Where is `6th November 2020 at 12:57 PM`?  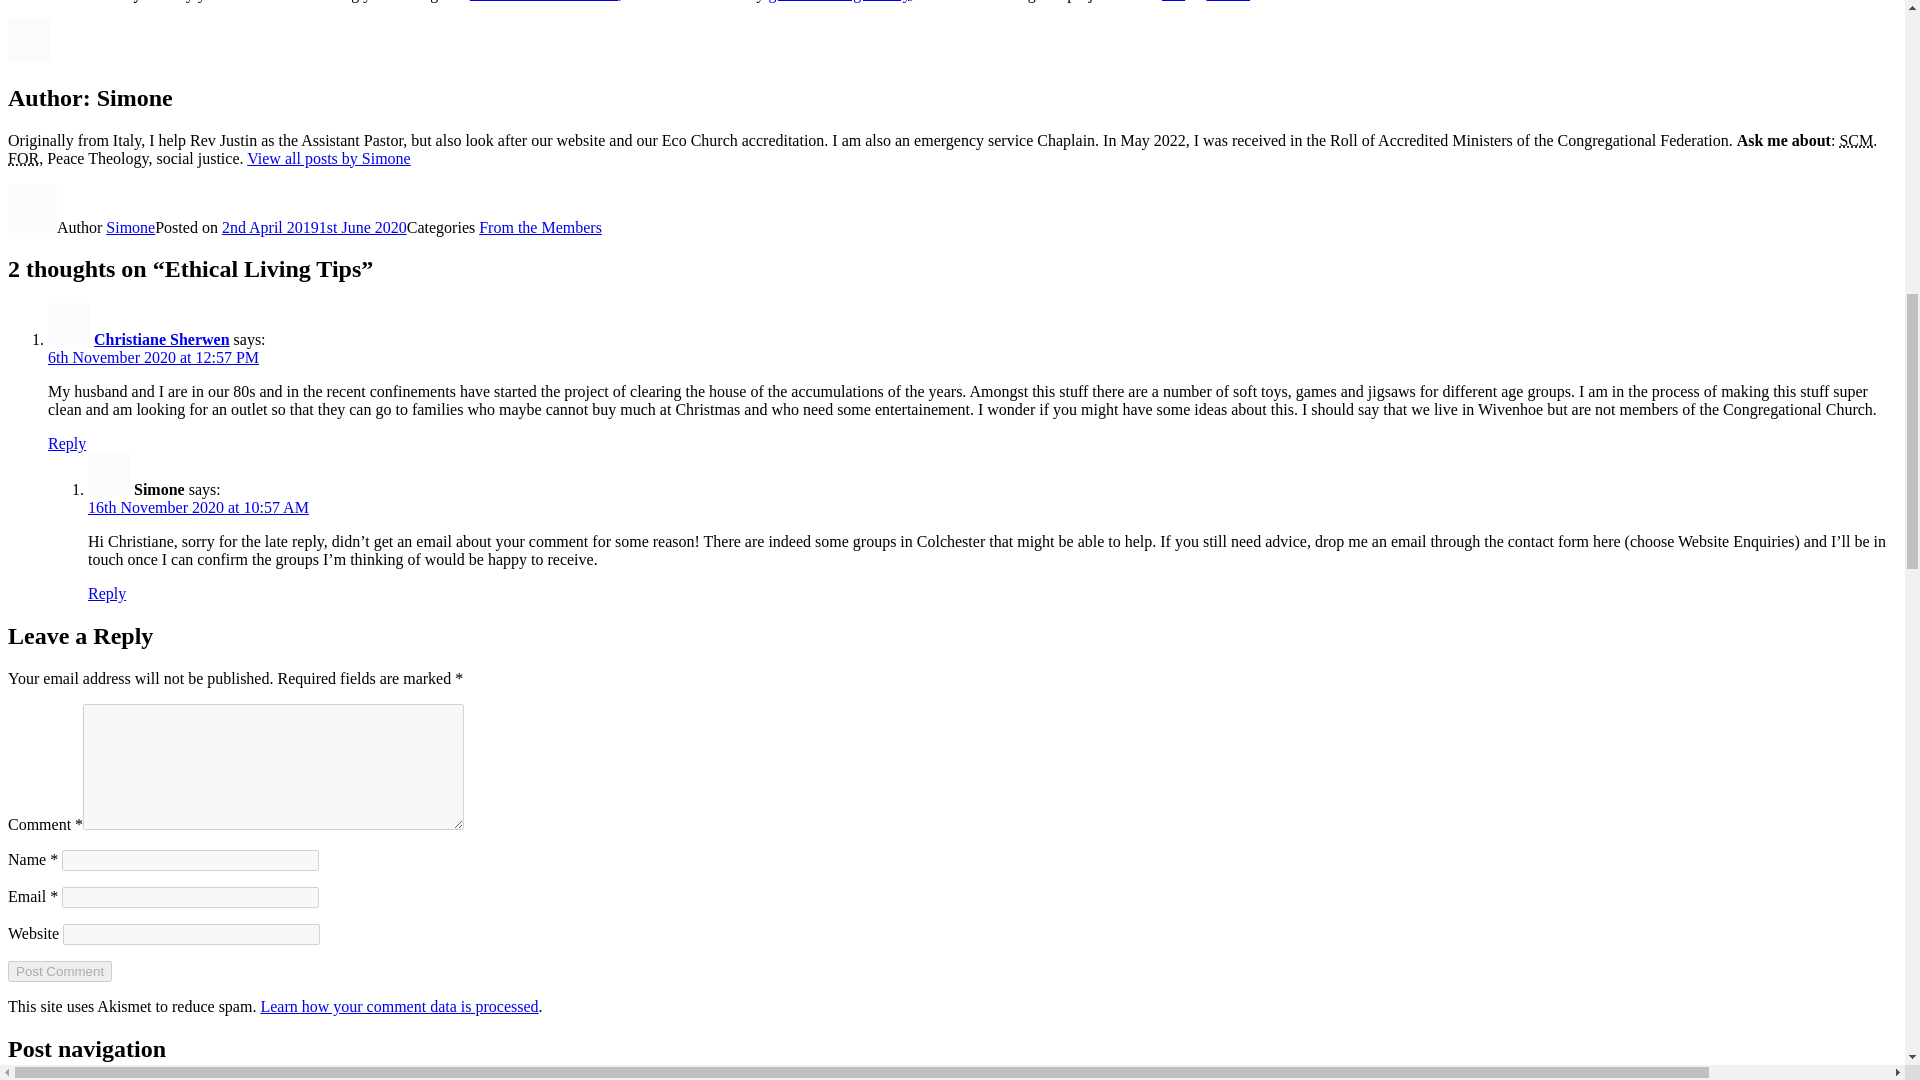 6th November 2020 at 12:57 PM is located at coordinates (154, 357).